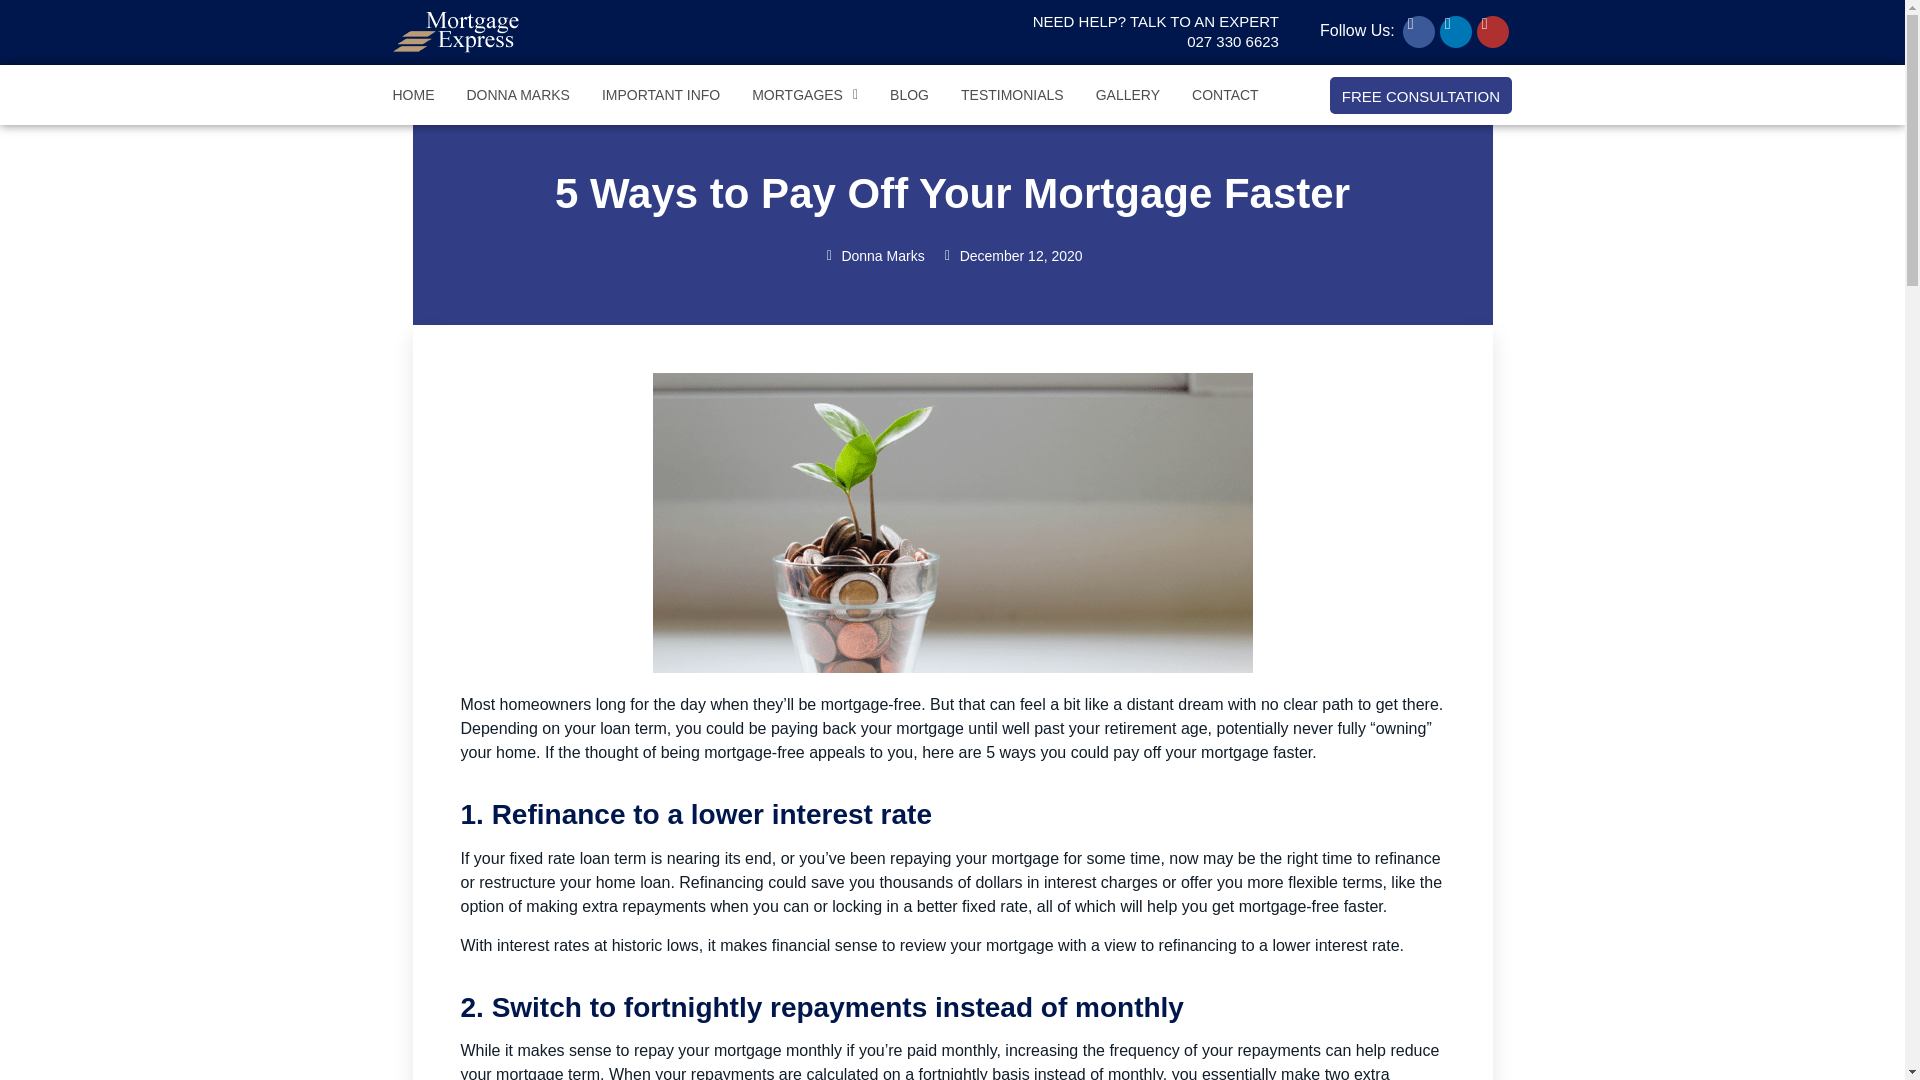 This screenshot has width=1920, height=1080. What do you see at coordinates (805, 94) in the screenshot?
I see `GALLERY` at bounding box center [805, 94].